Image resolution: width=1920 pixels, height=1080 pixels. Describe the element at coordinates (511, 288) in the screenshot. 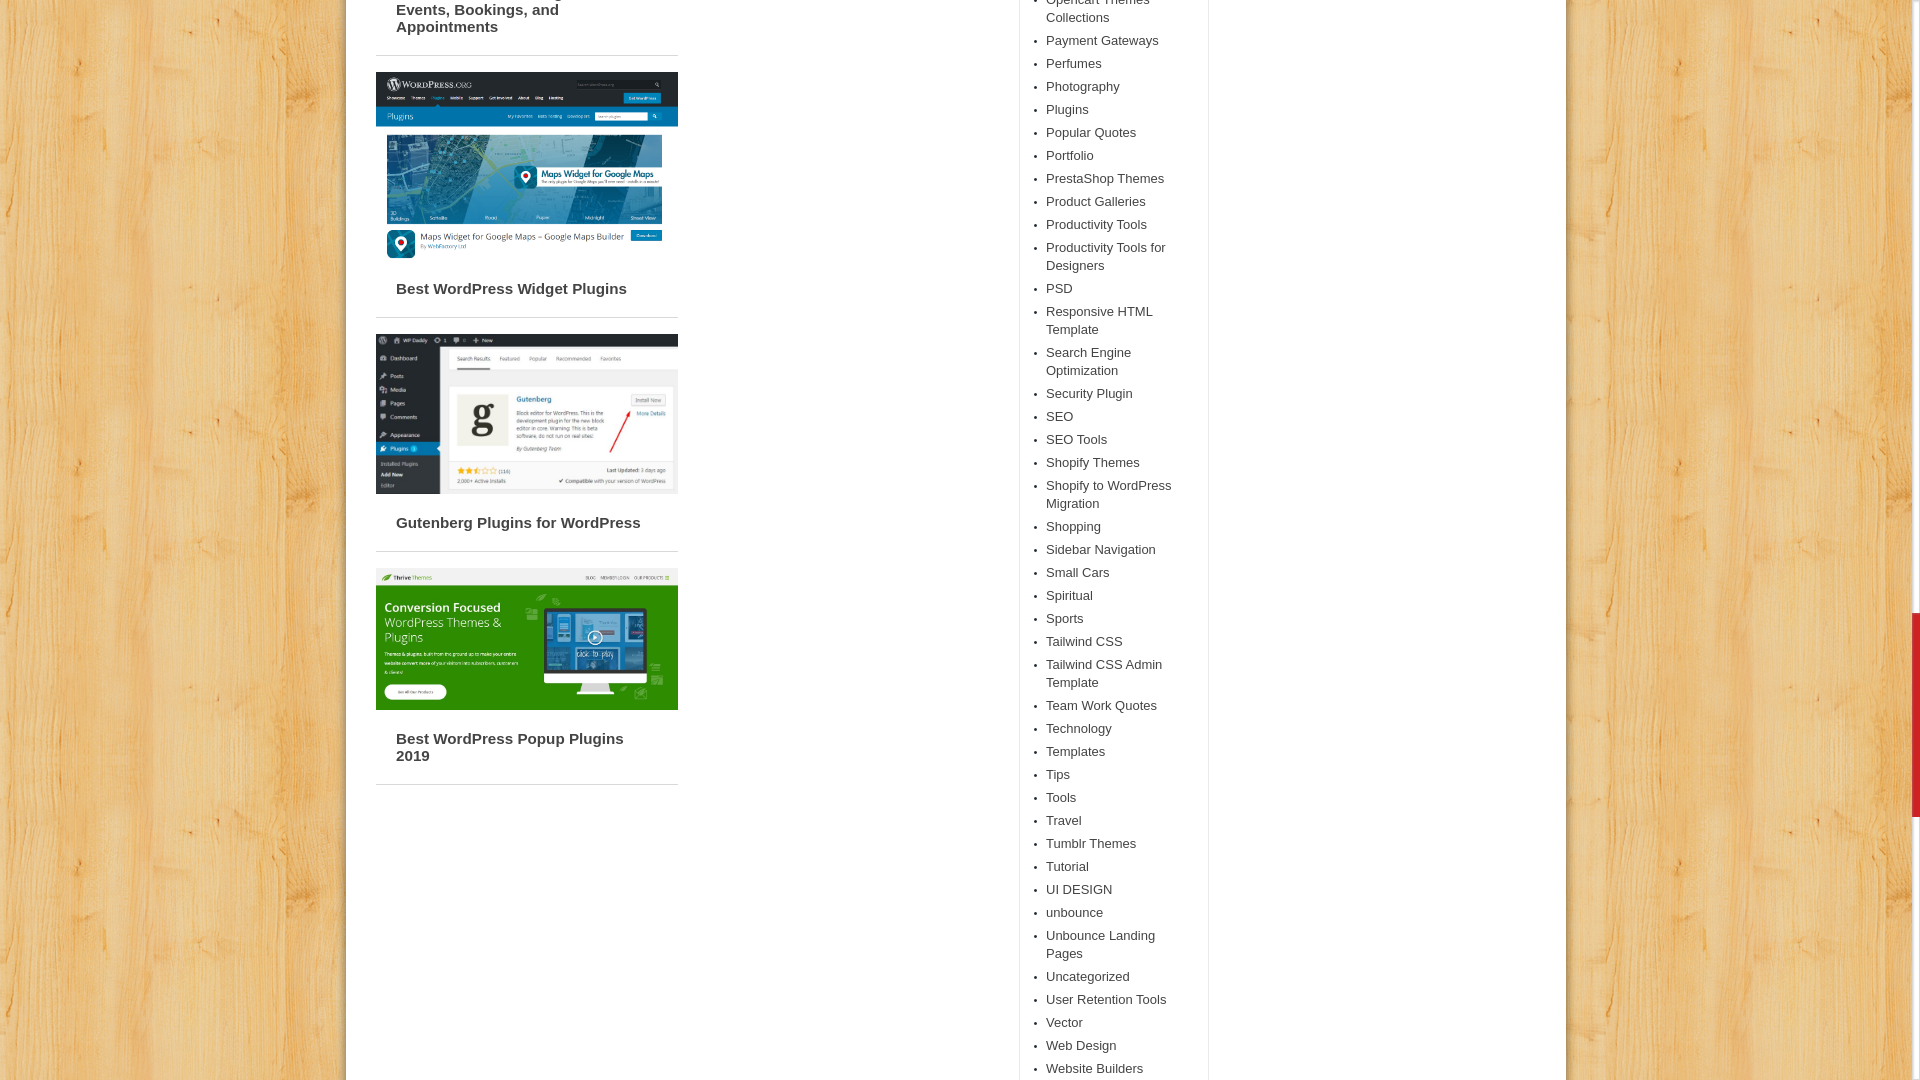

I see `Permalink to Best WordPress Widget Plugins` at that location.